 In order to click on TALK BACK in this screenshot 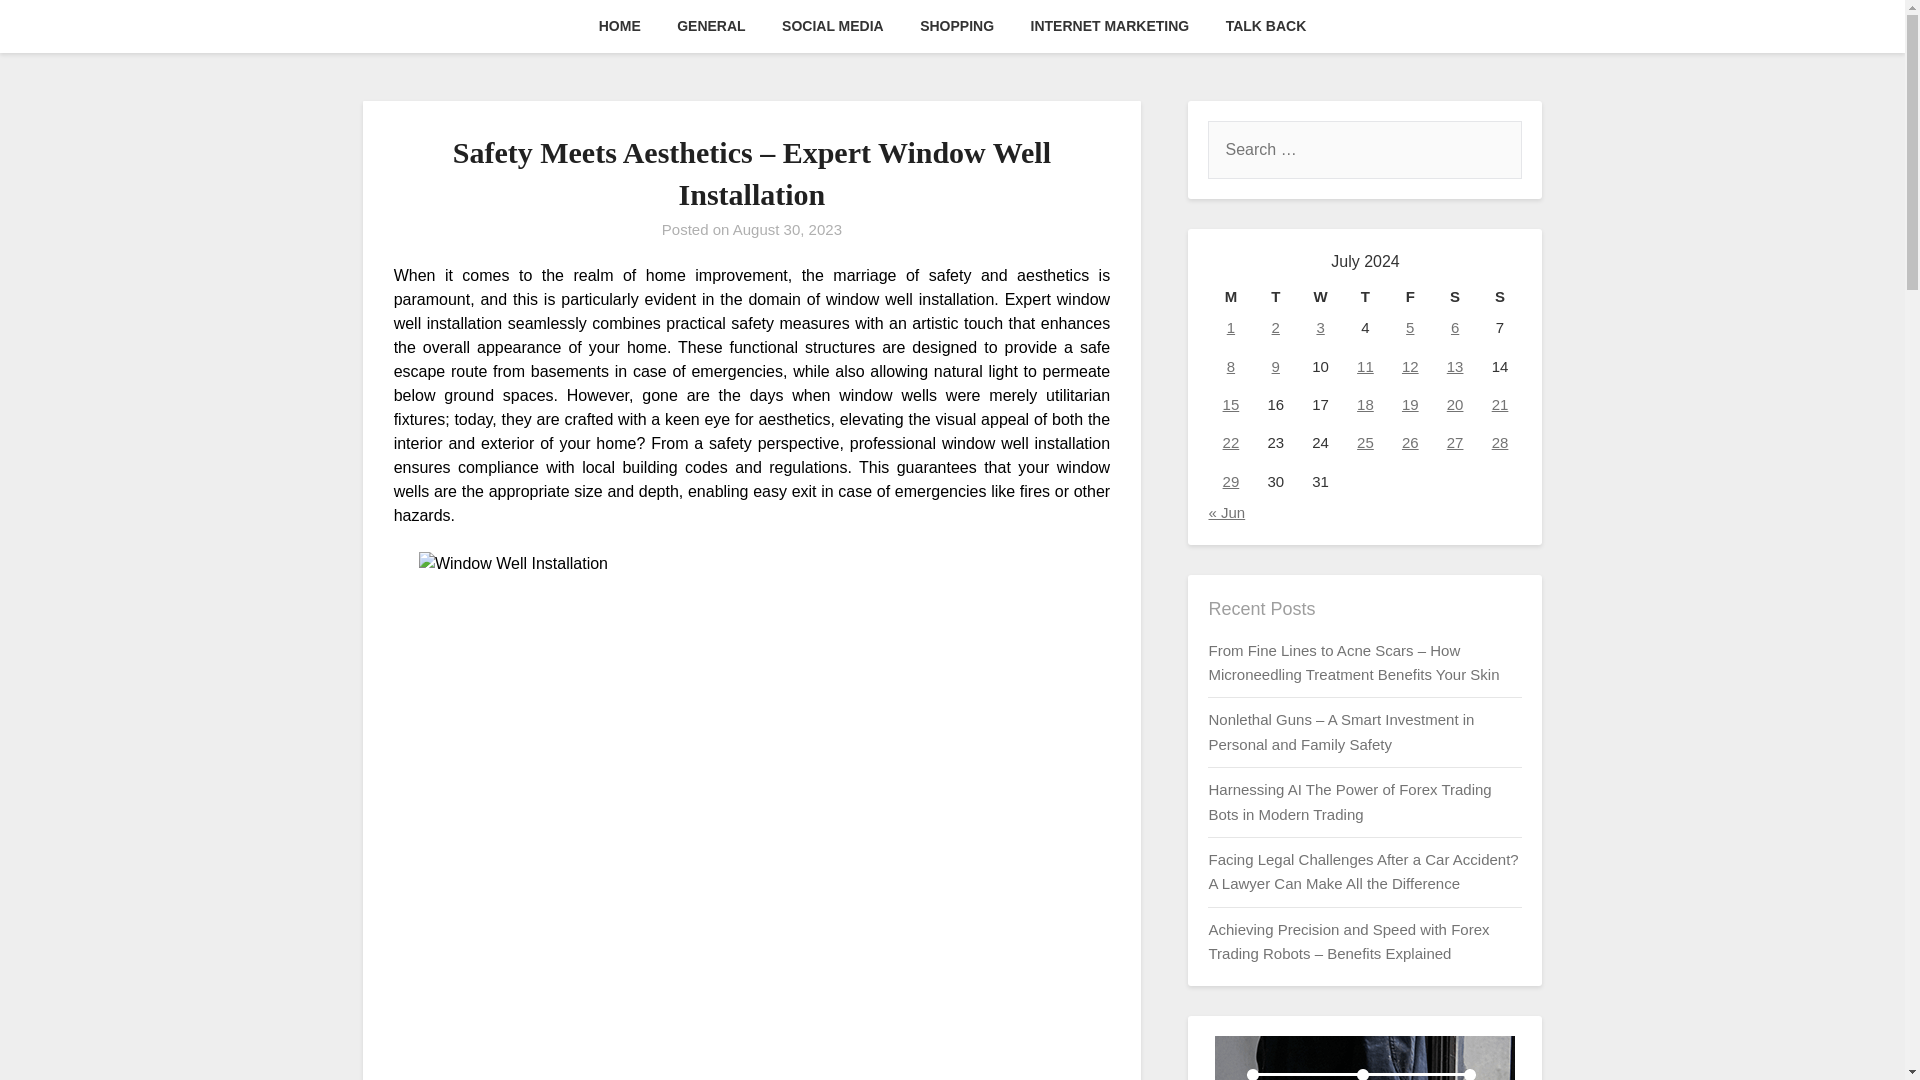, I will do `click(1266, 26)`.